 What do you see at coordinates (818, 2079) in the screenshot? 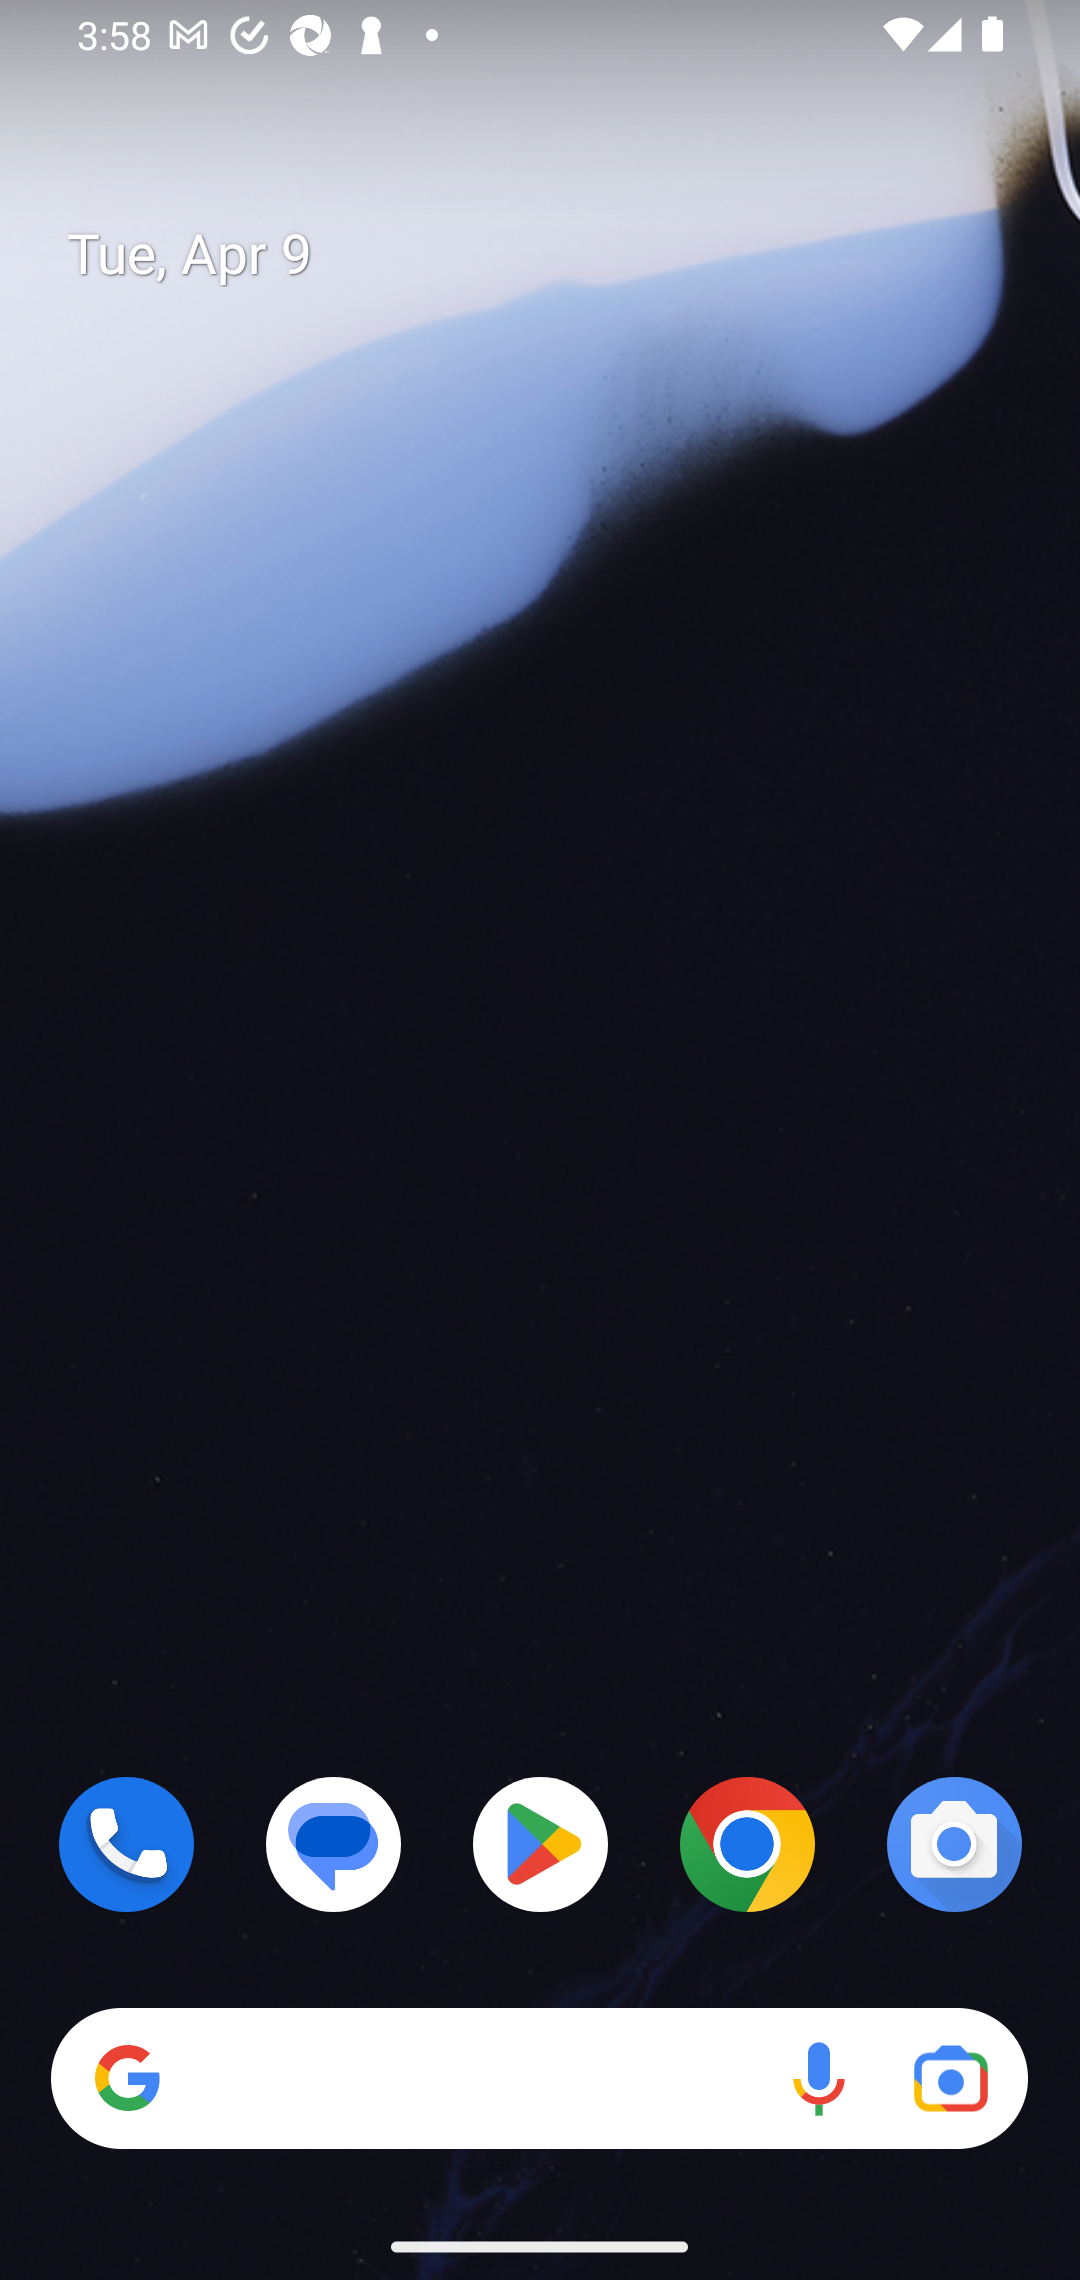
I see `Voice search` at bounding box center [818, 2079].